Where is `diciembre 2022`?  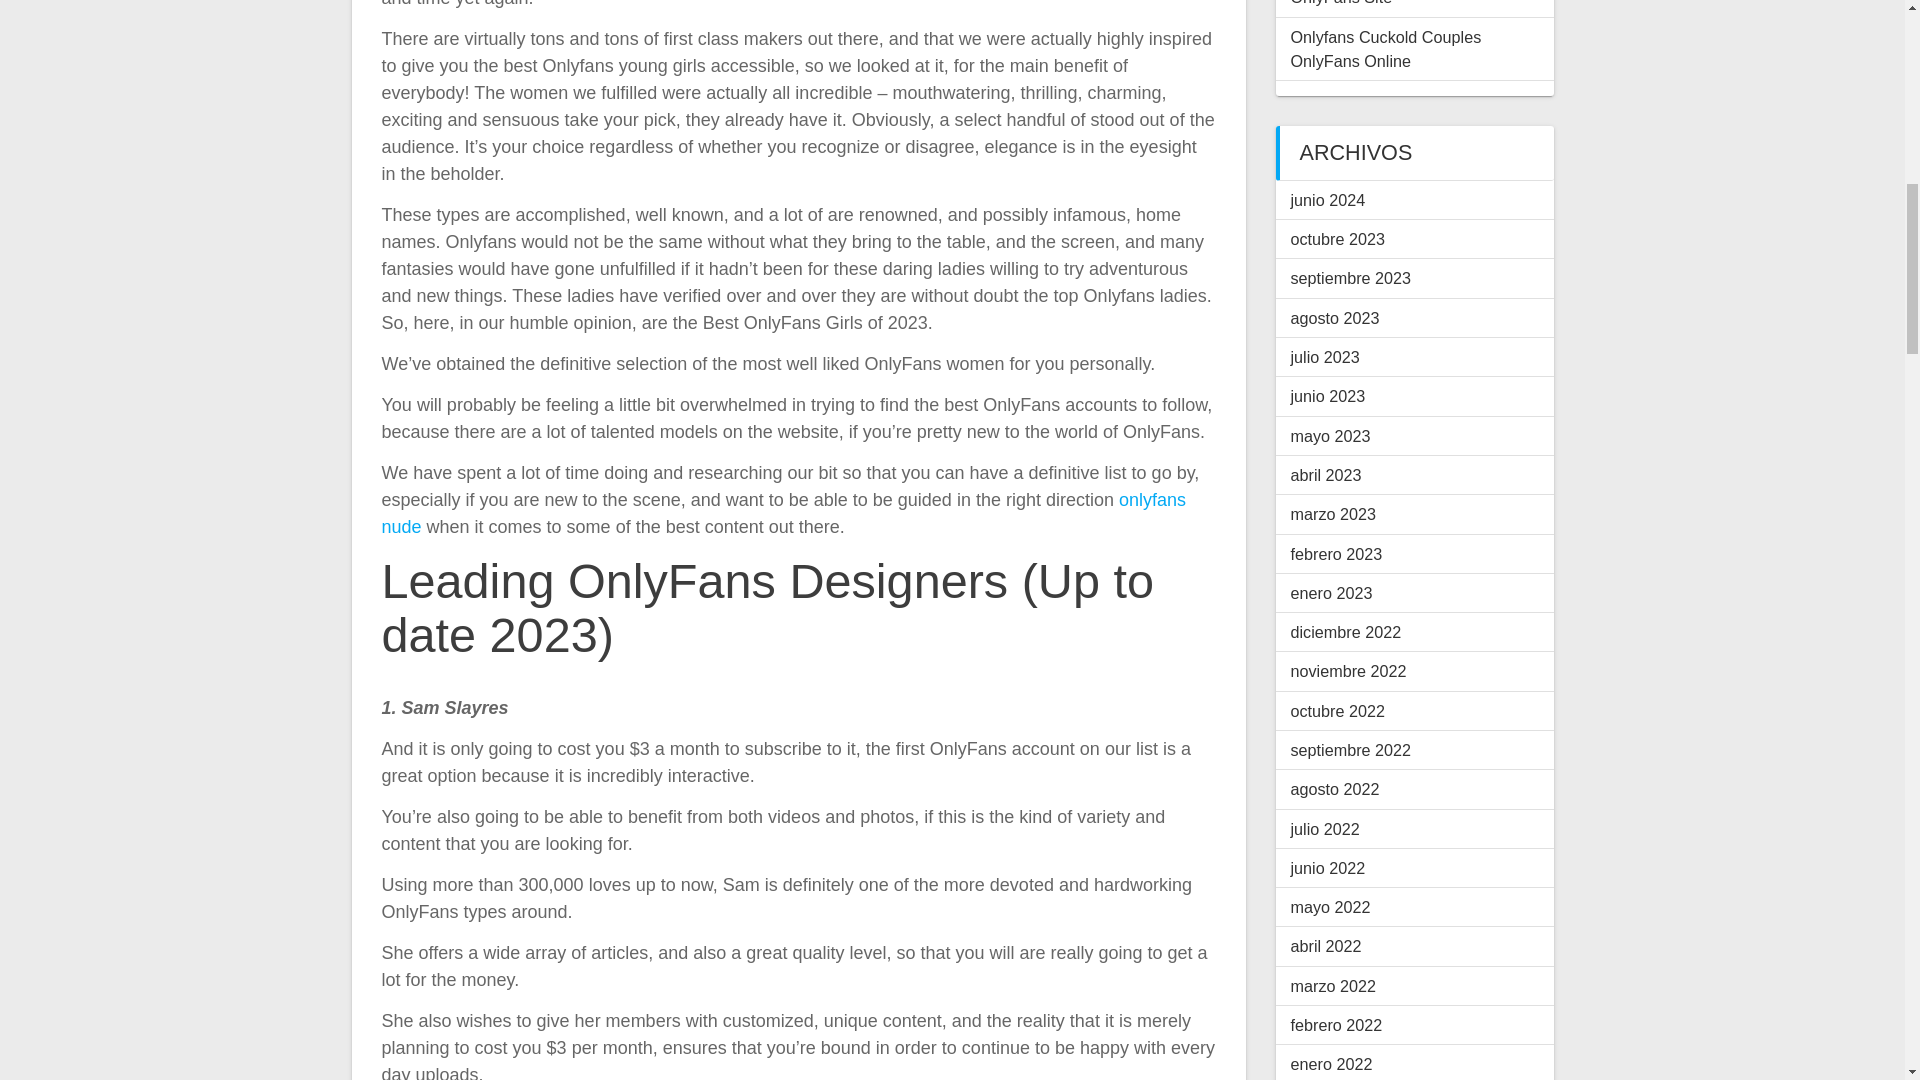 diciembre 2022 is located at coordinates (1346, 632).